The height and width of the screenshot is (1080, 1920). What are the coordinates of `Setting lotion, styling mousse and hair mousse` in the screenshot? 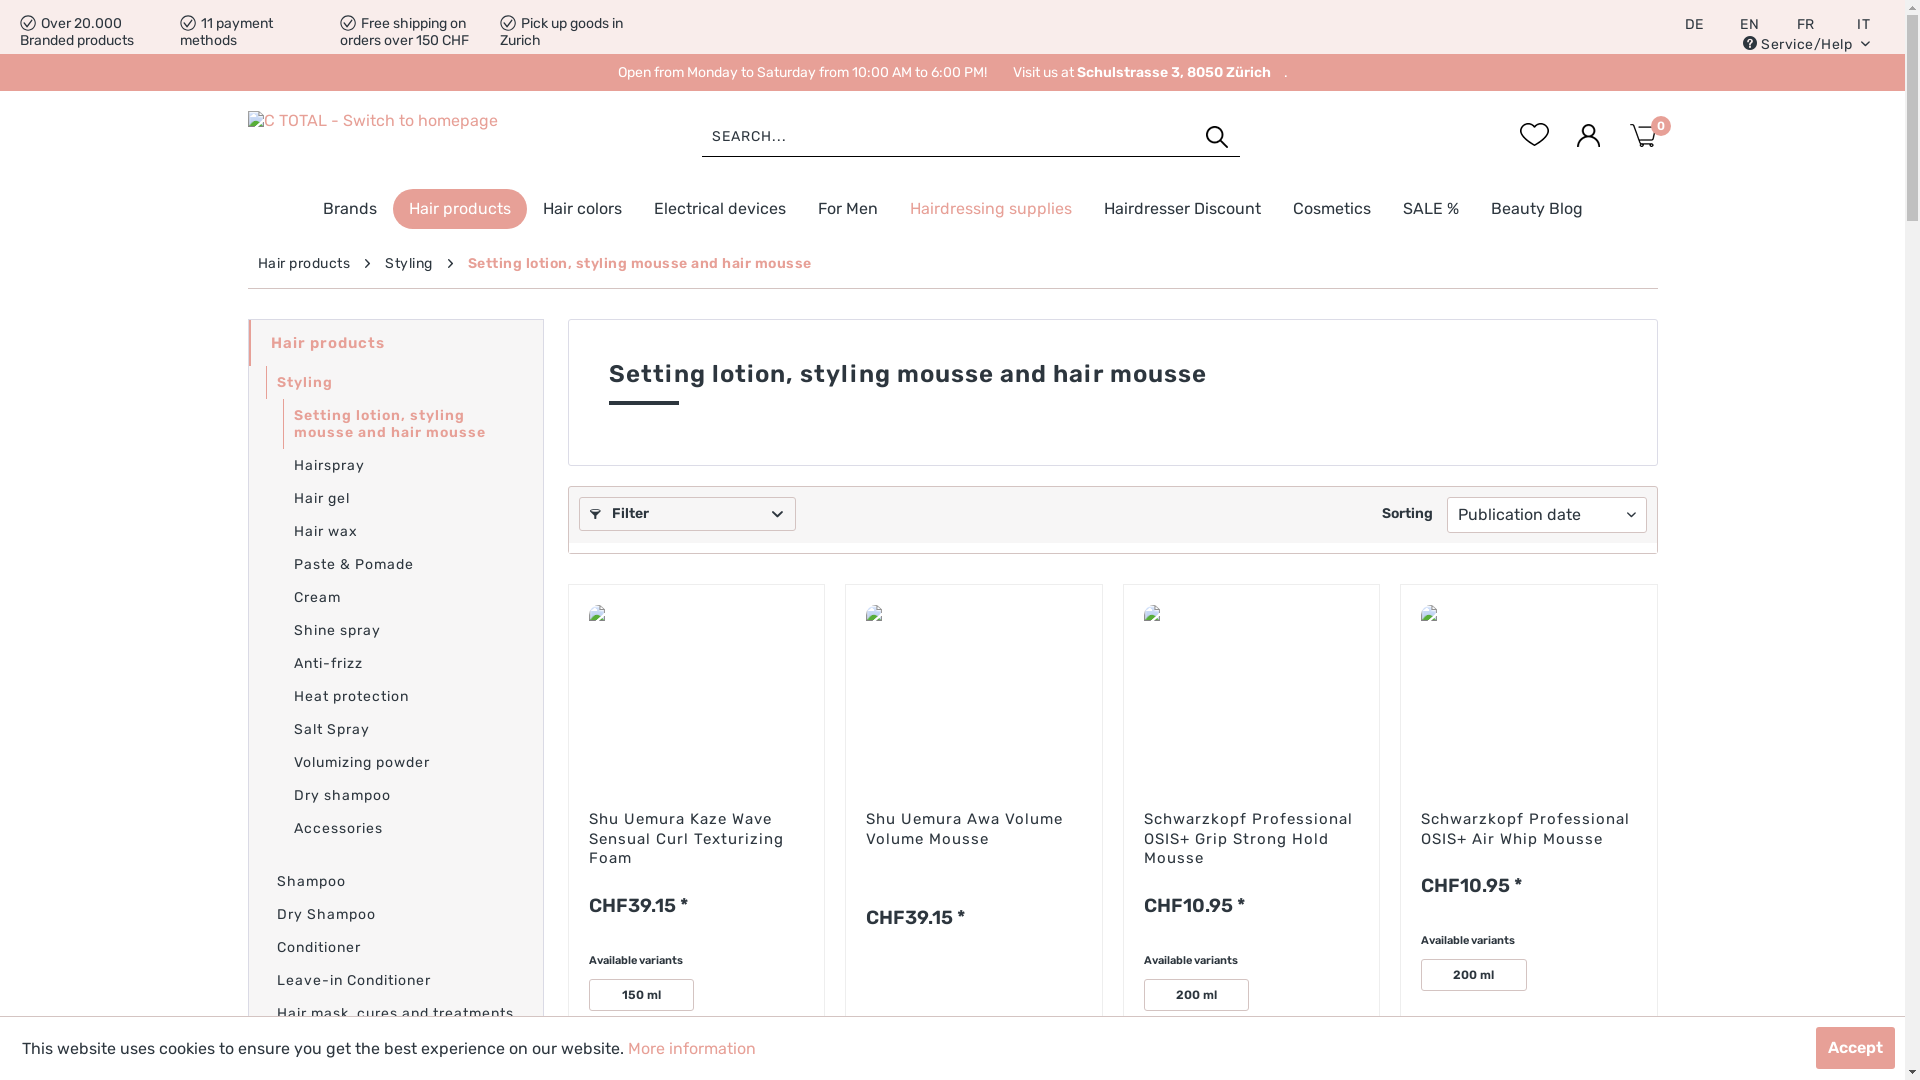 It's located at (395, 424).